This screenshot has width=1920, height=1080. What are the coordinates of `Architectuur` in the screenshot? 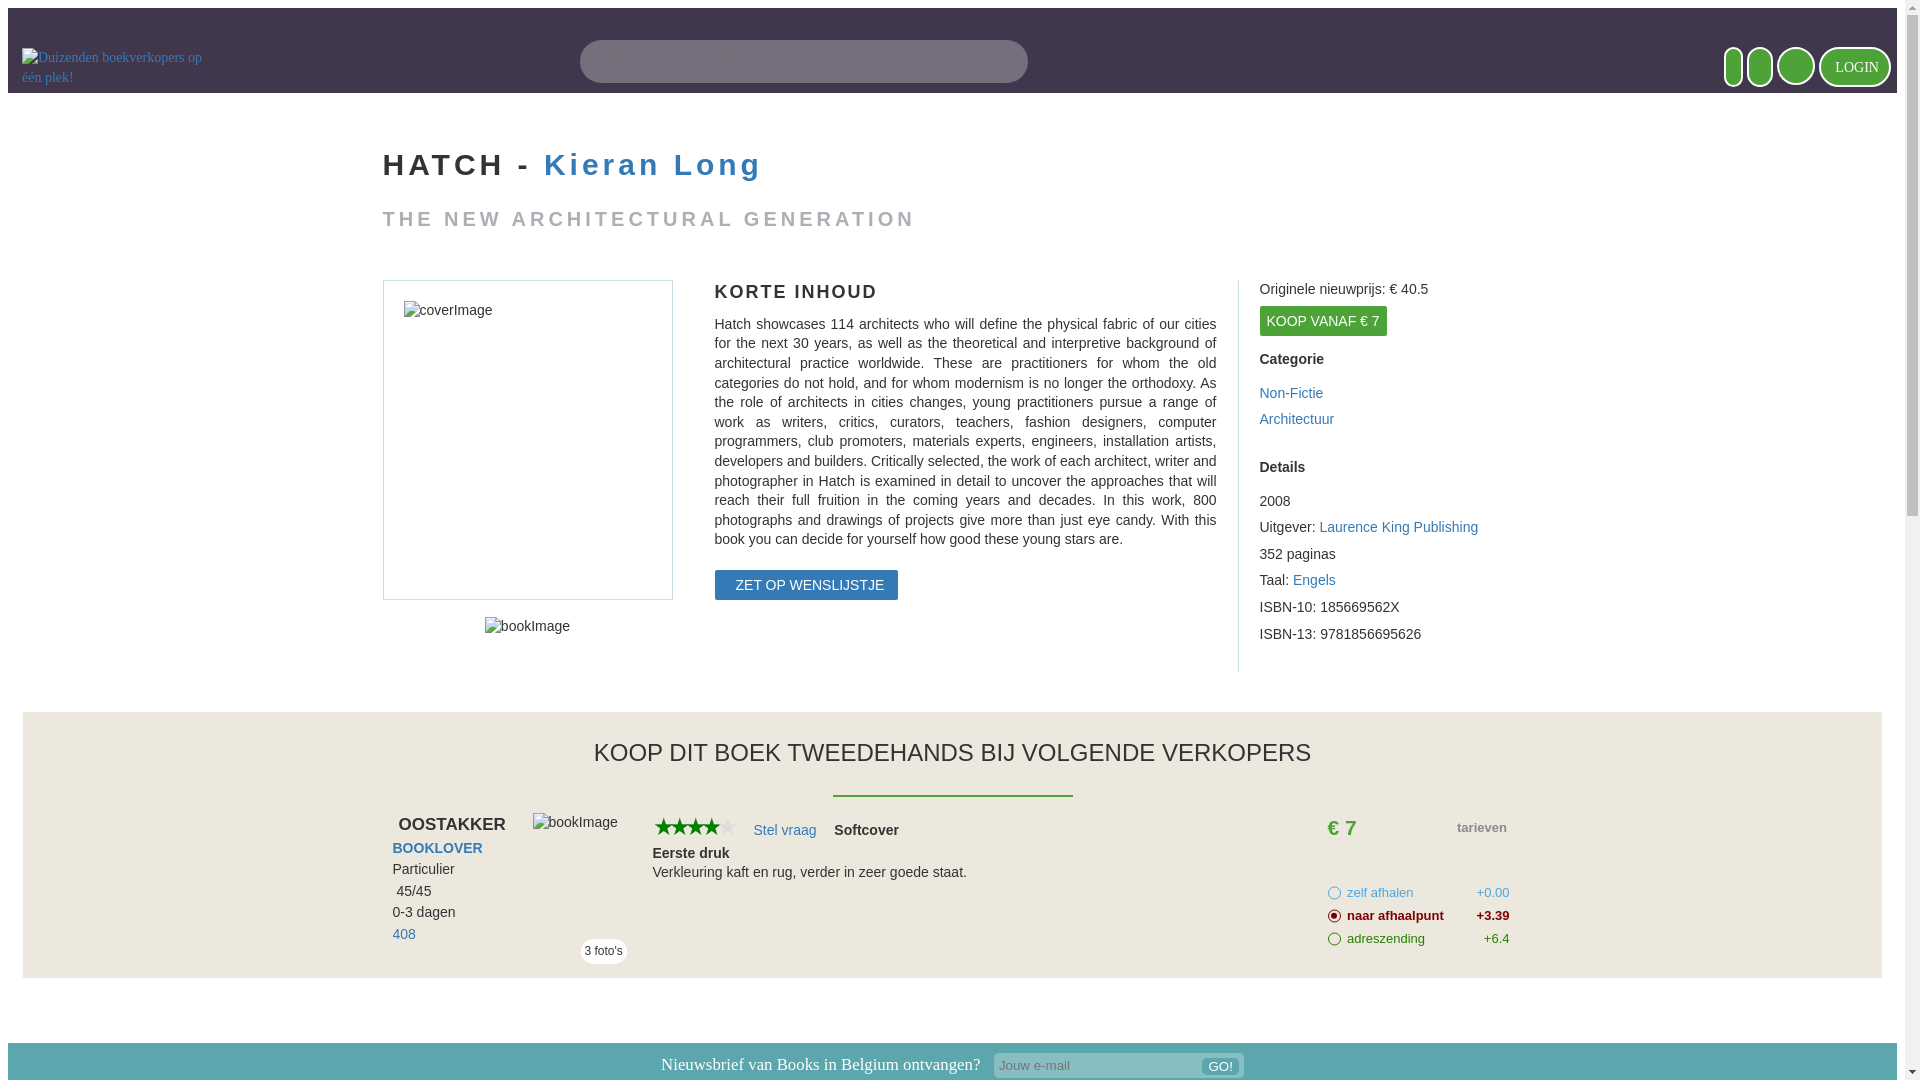 It's located at (1390, 420).